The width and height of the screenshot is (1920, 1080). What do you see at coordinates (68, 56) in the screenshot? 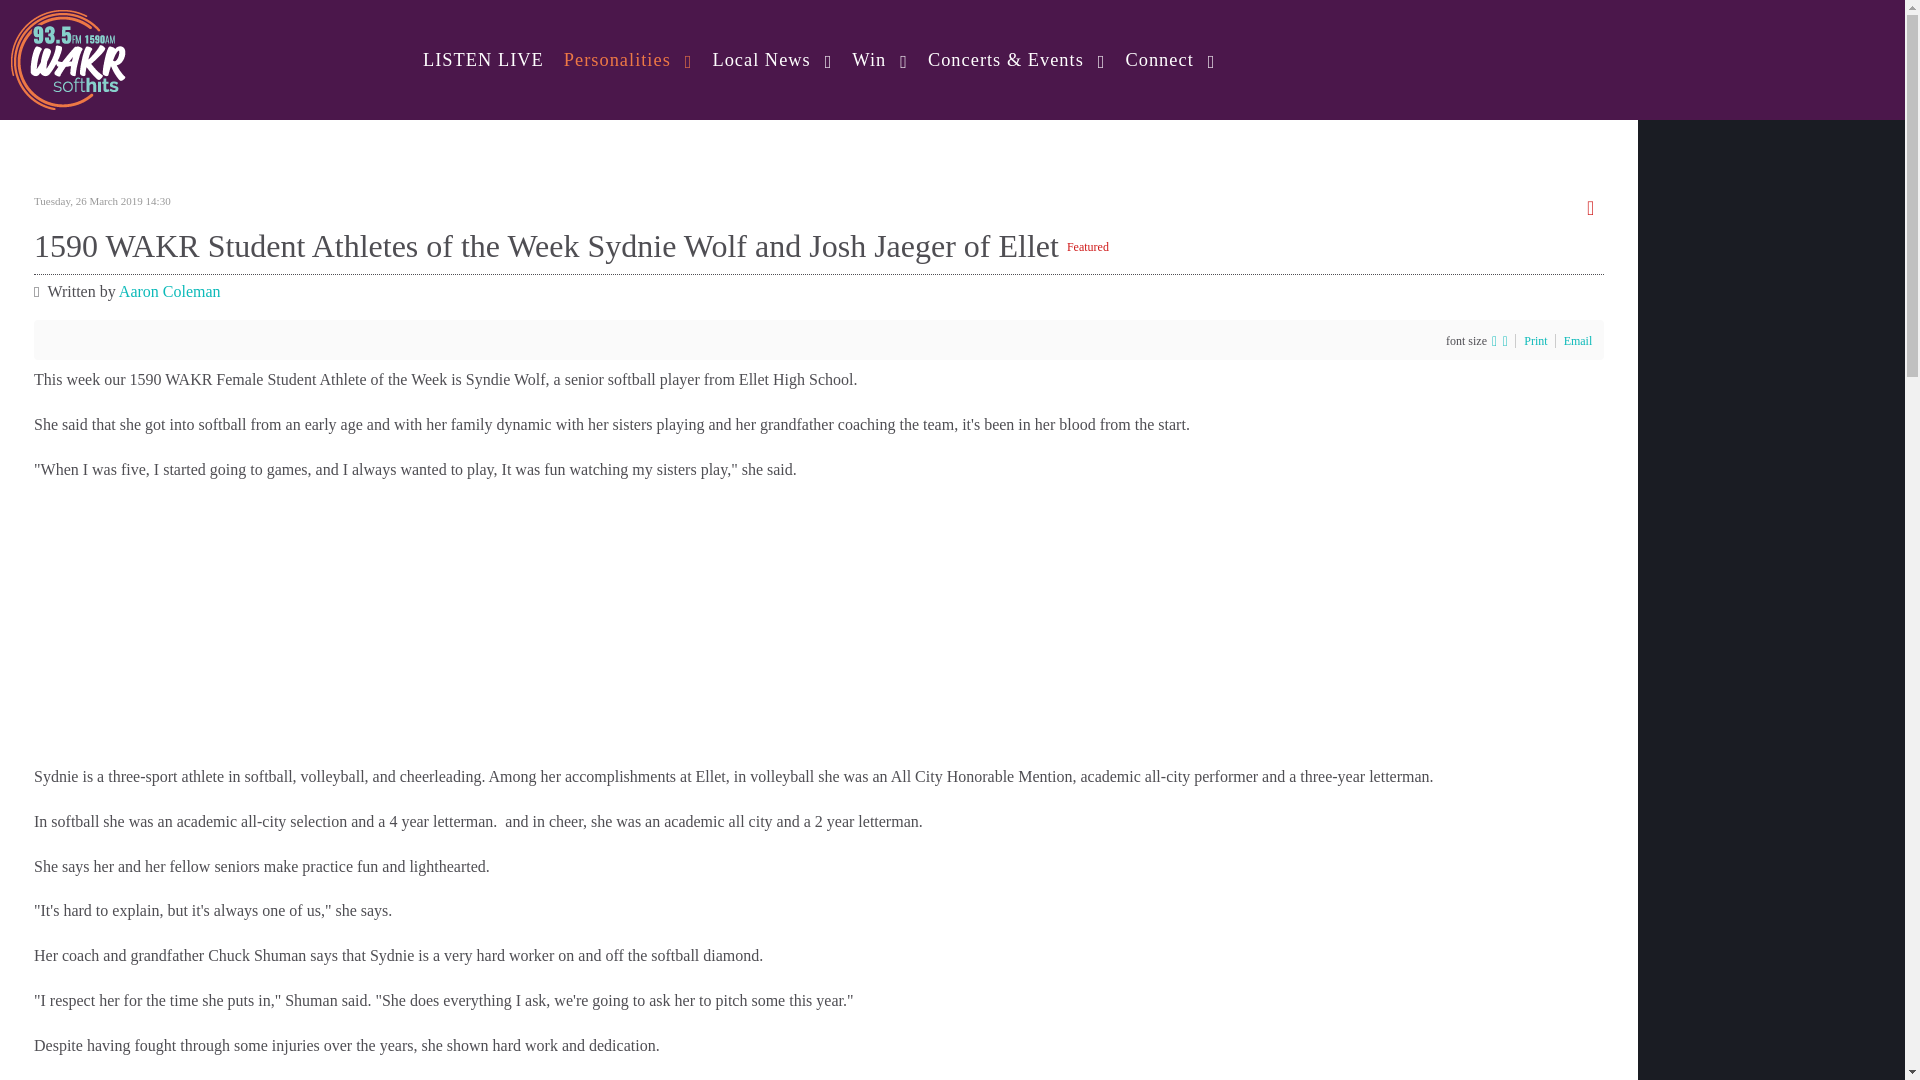
I see `WAKR` at bounding box center [68, 56].